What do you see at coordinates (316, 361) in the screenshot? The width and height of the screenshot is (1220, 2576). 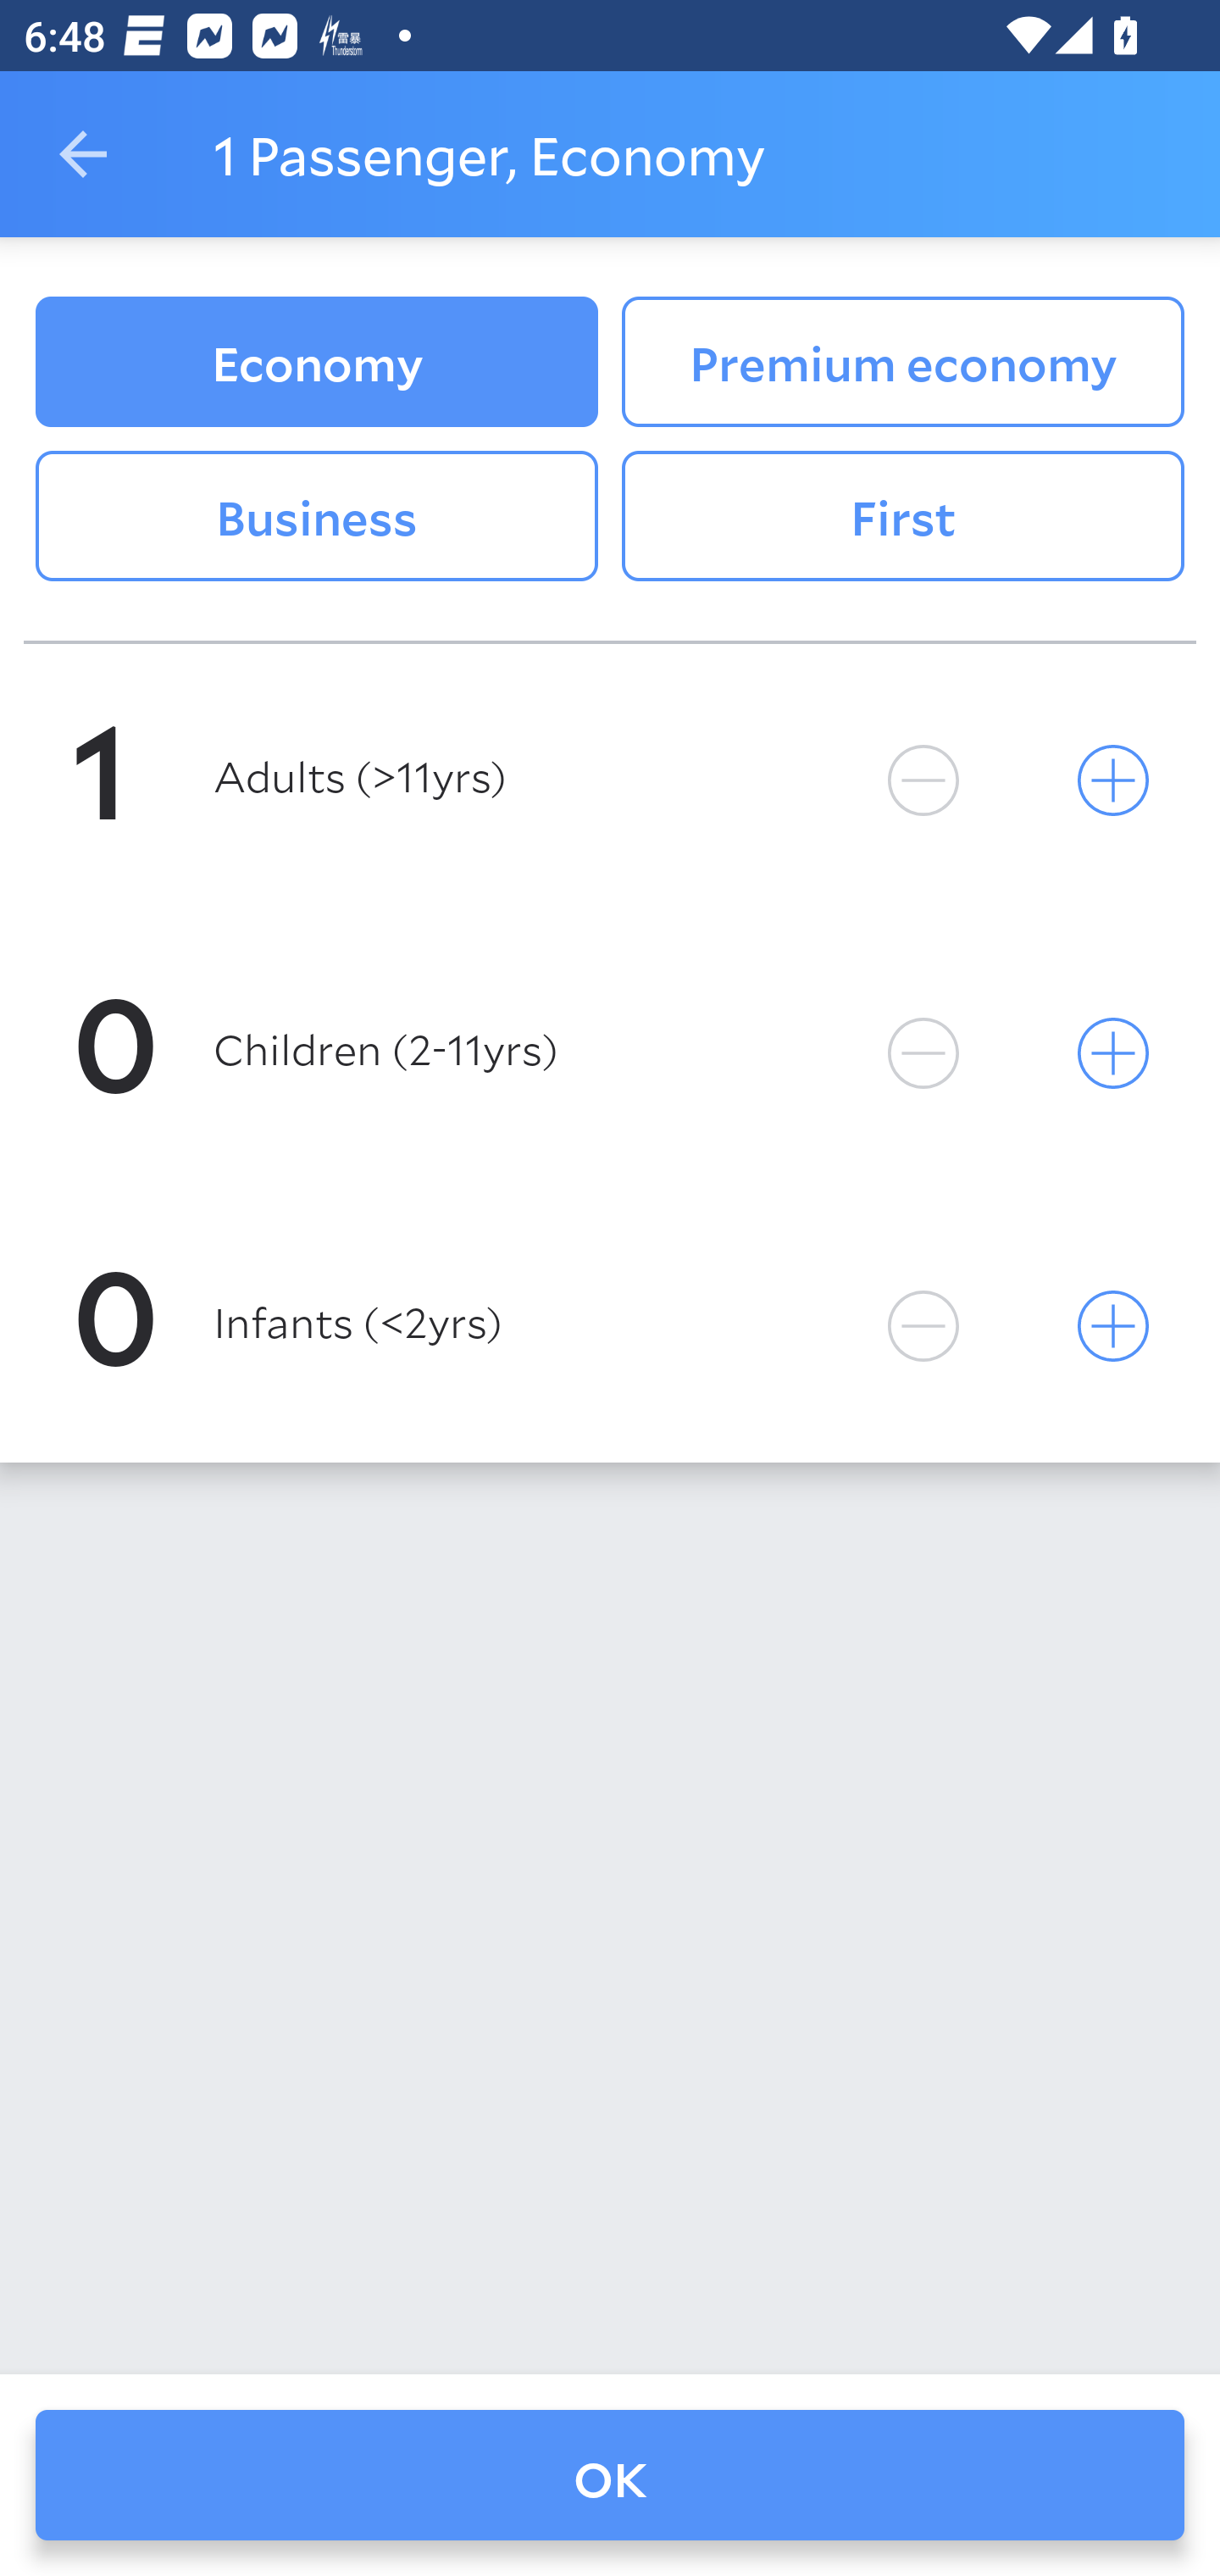 I see `Economy` at bounding box center [316, 361].